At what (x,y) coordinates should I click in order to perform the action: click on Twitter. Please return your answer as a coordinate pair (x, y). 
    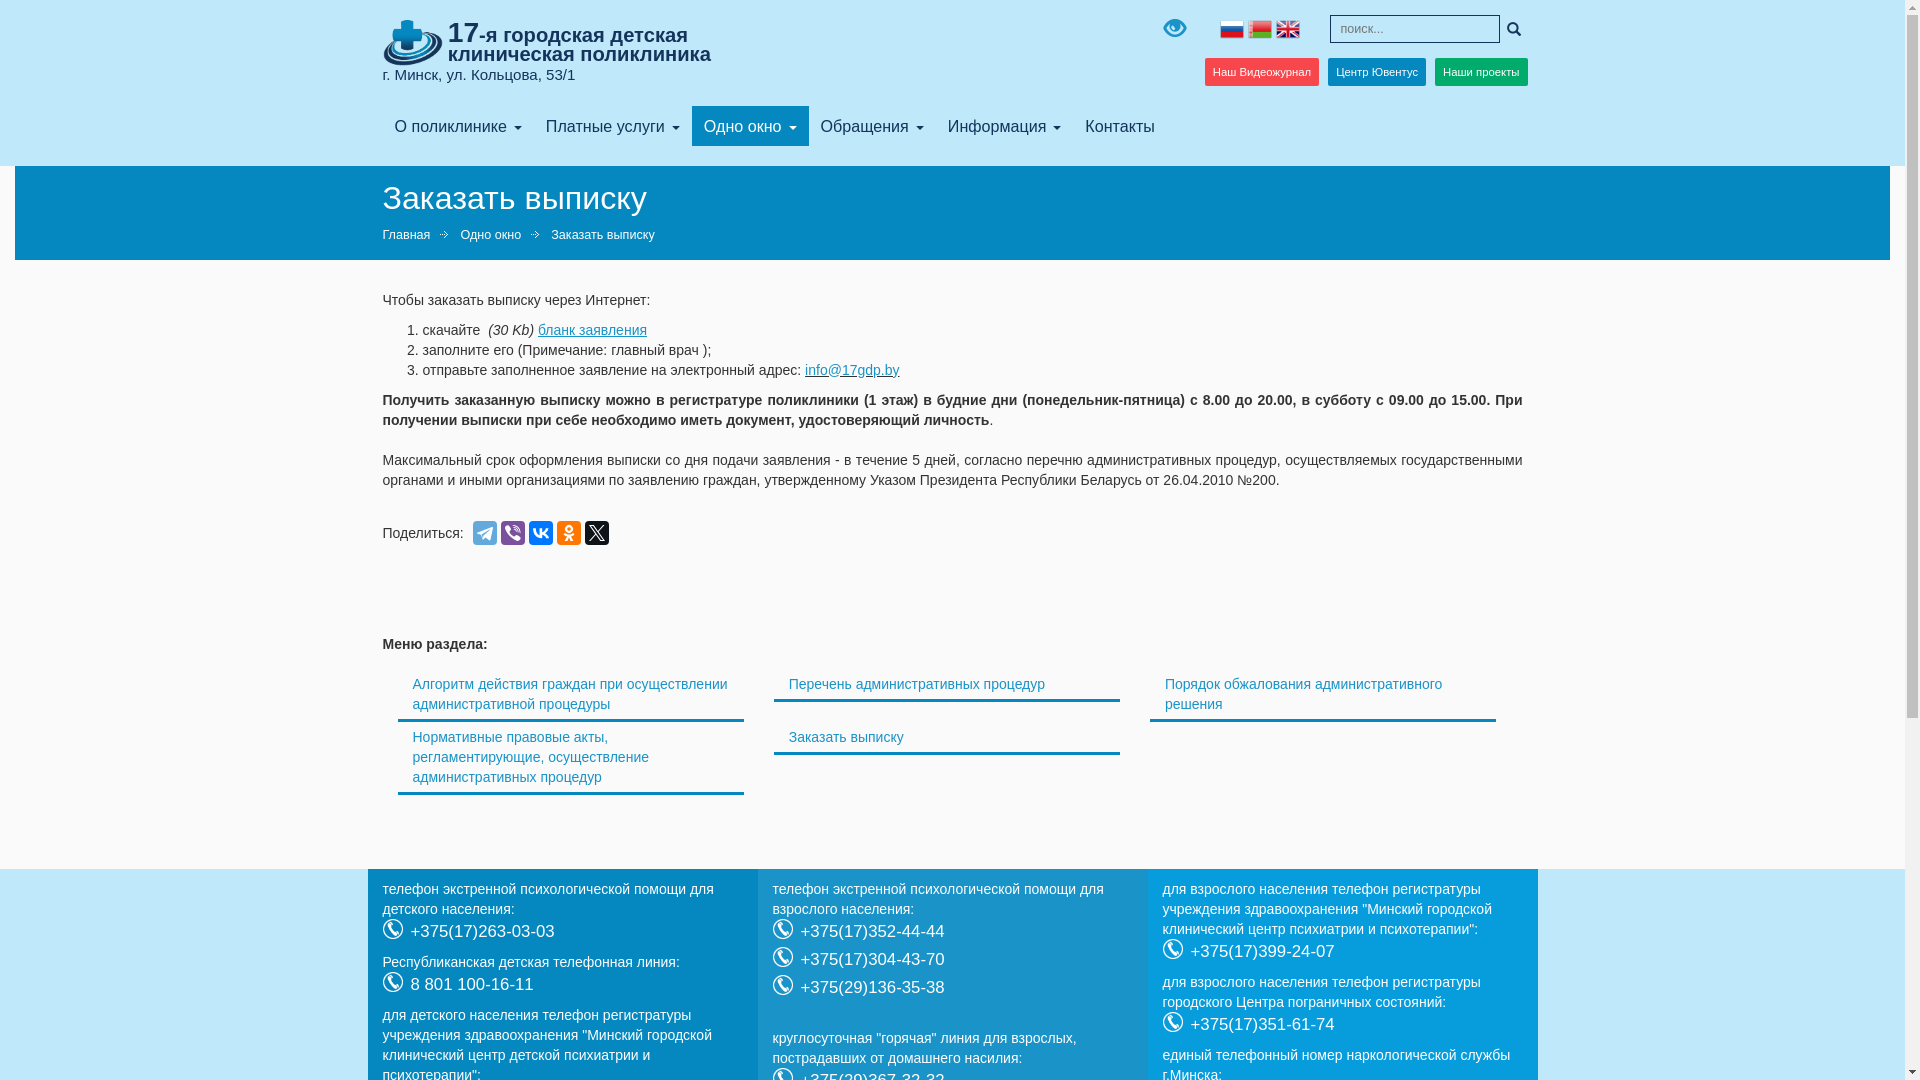
    Looking at the image, I should click on (597, 533).